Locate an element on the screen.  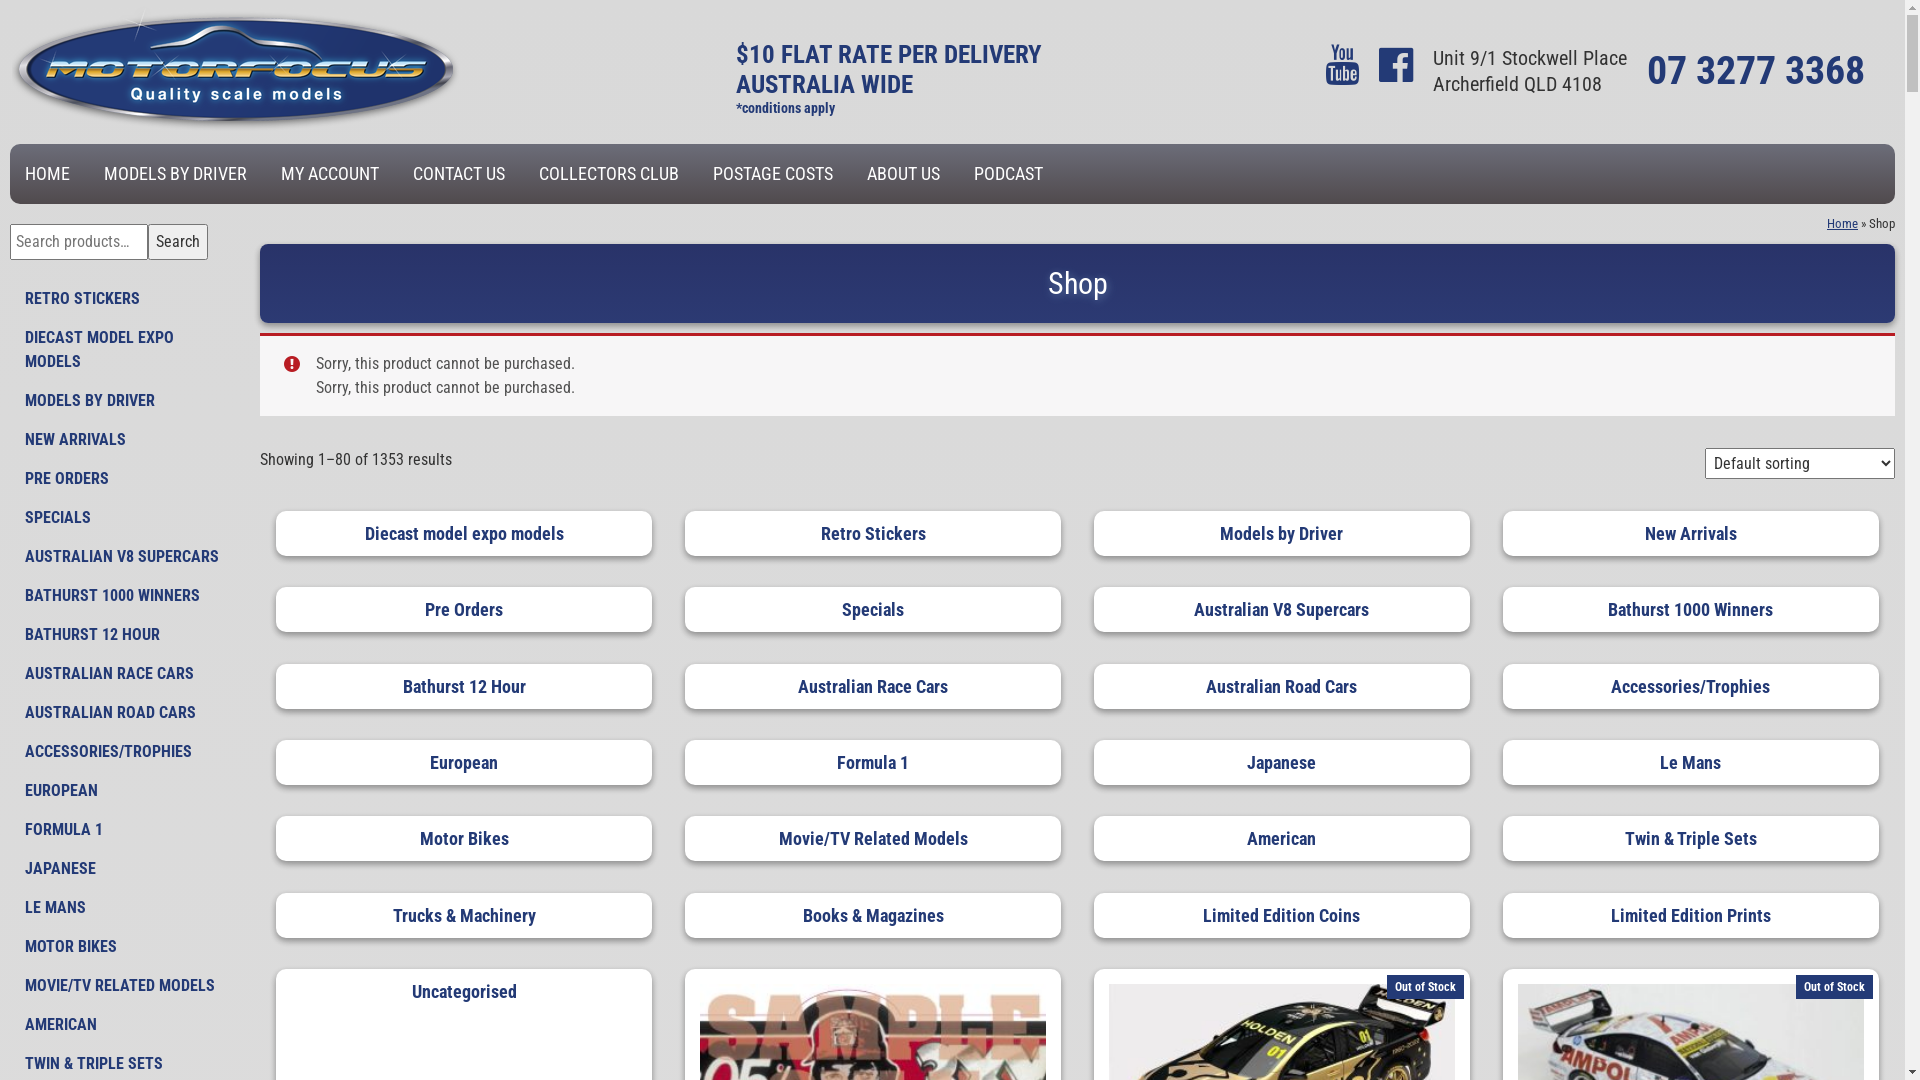
FORMULA 1 is located at coordinates (125, 830).